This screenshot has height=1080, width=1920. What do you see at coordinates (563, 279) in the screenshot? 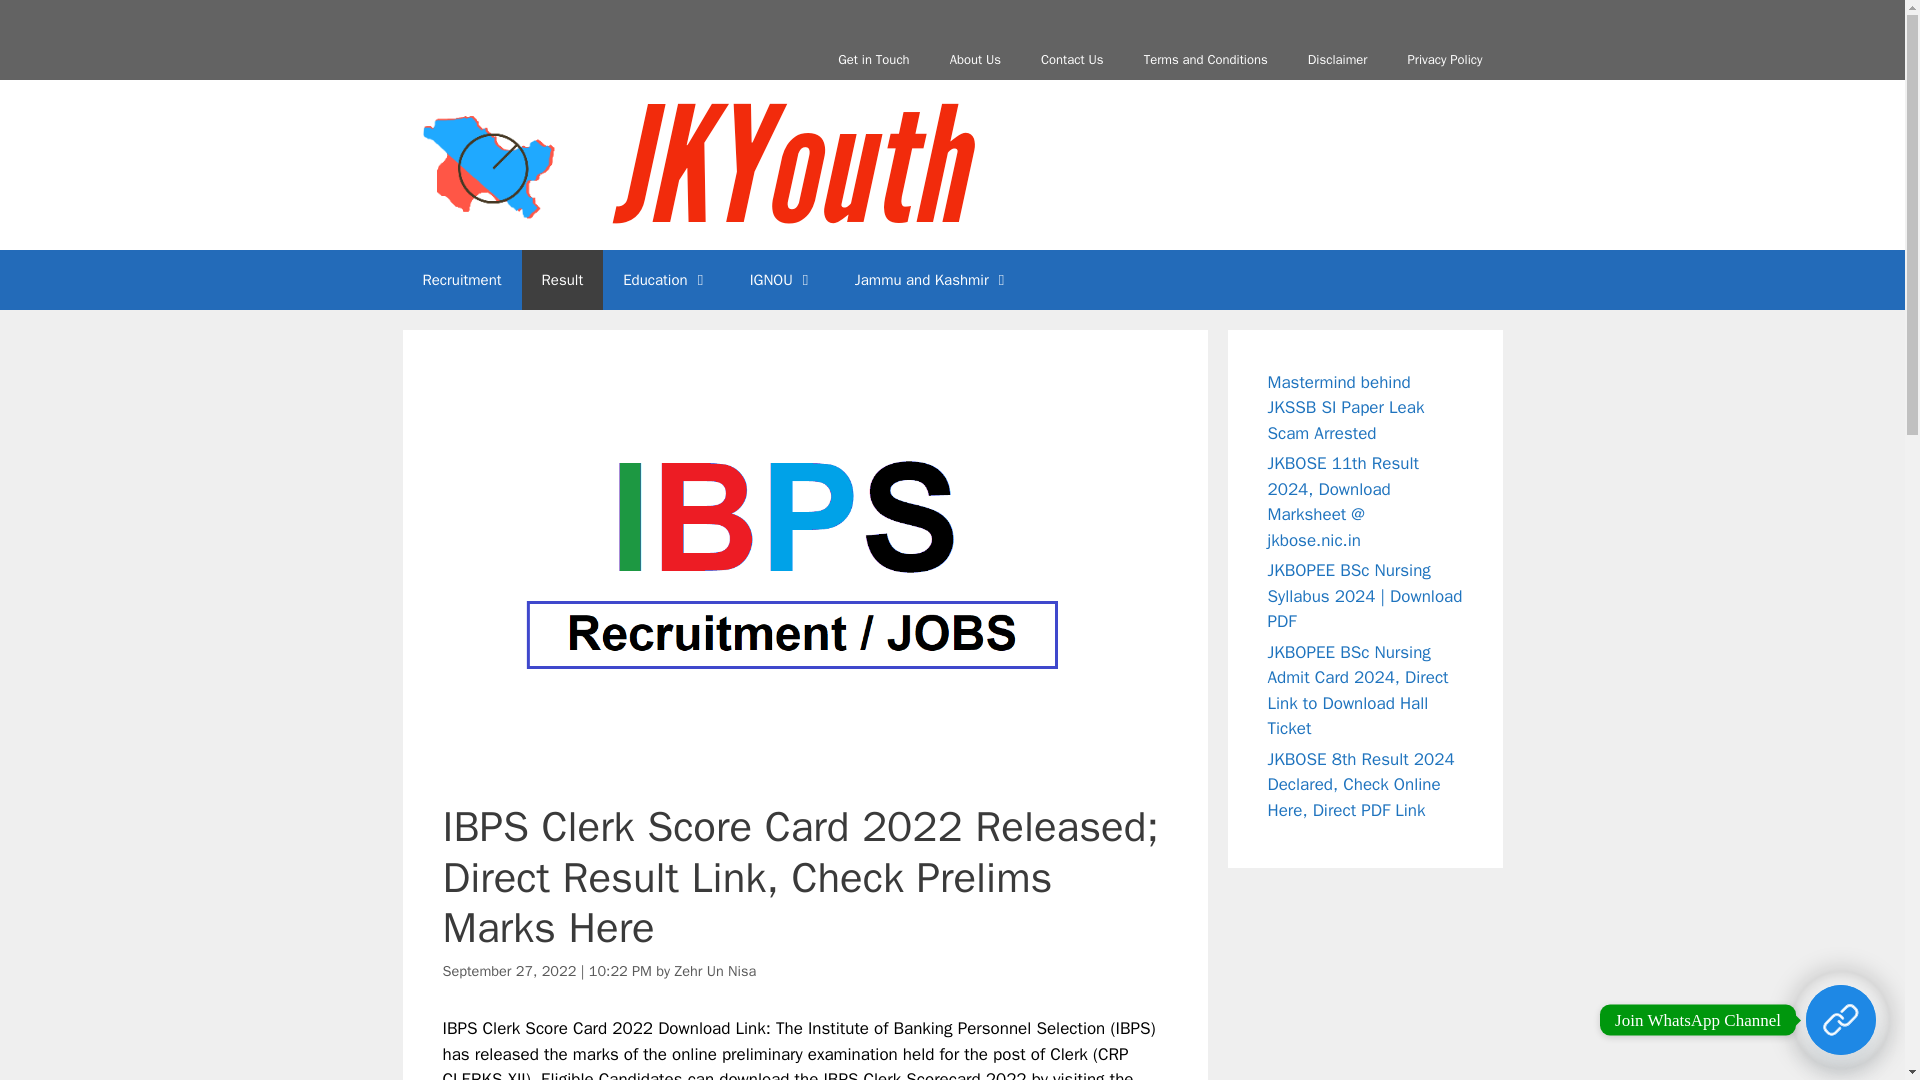
I see `Result` at bounding box center [563, 279].